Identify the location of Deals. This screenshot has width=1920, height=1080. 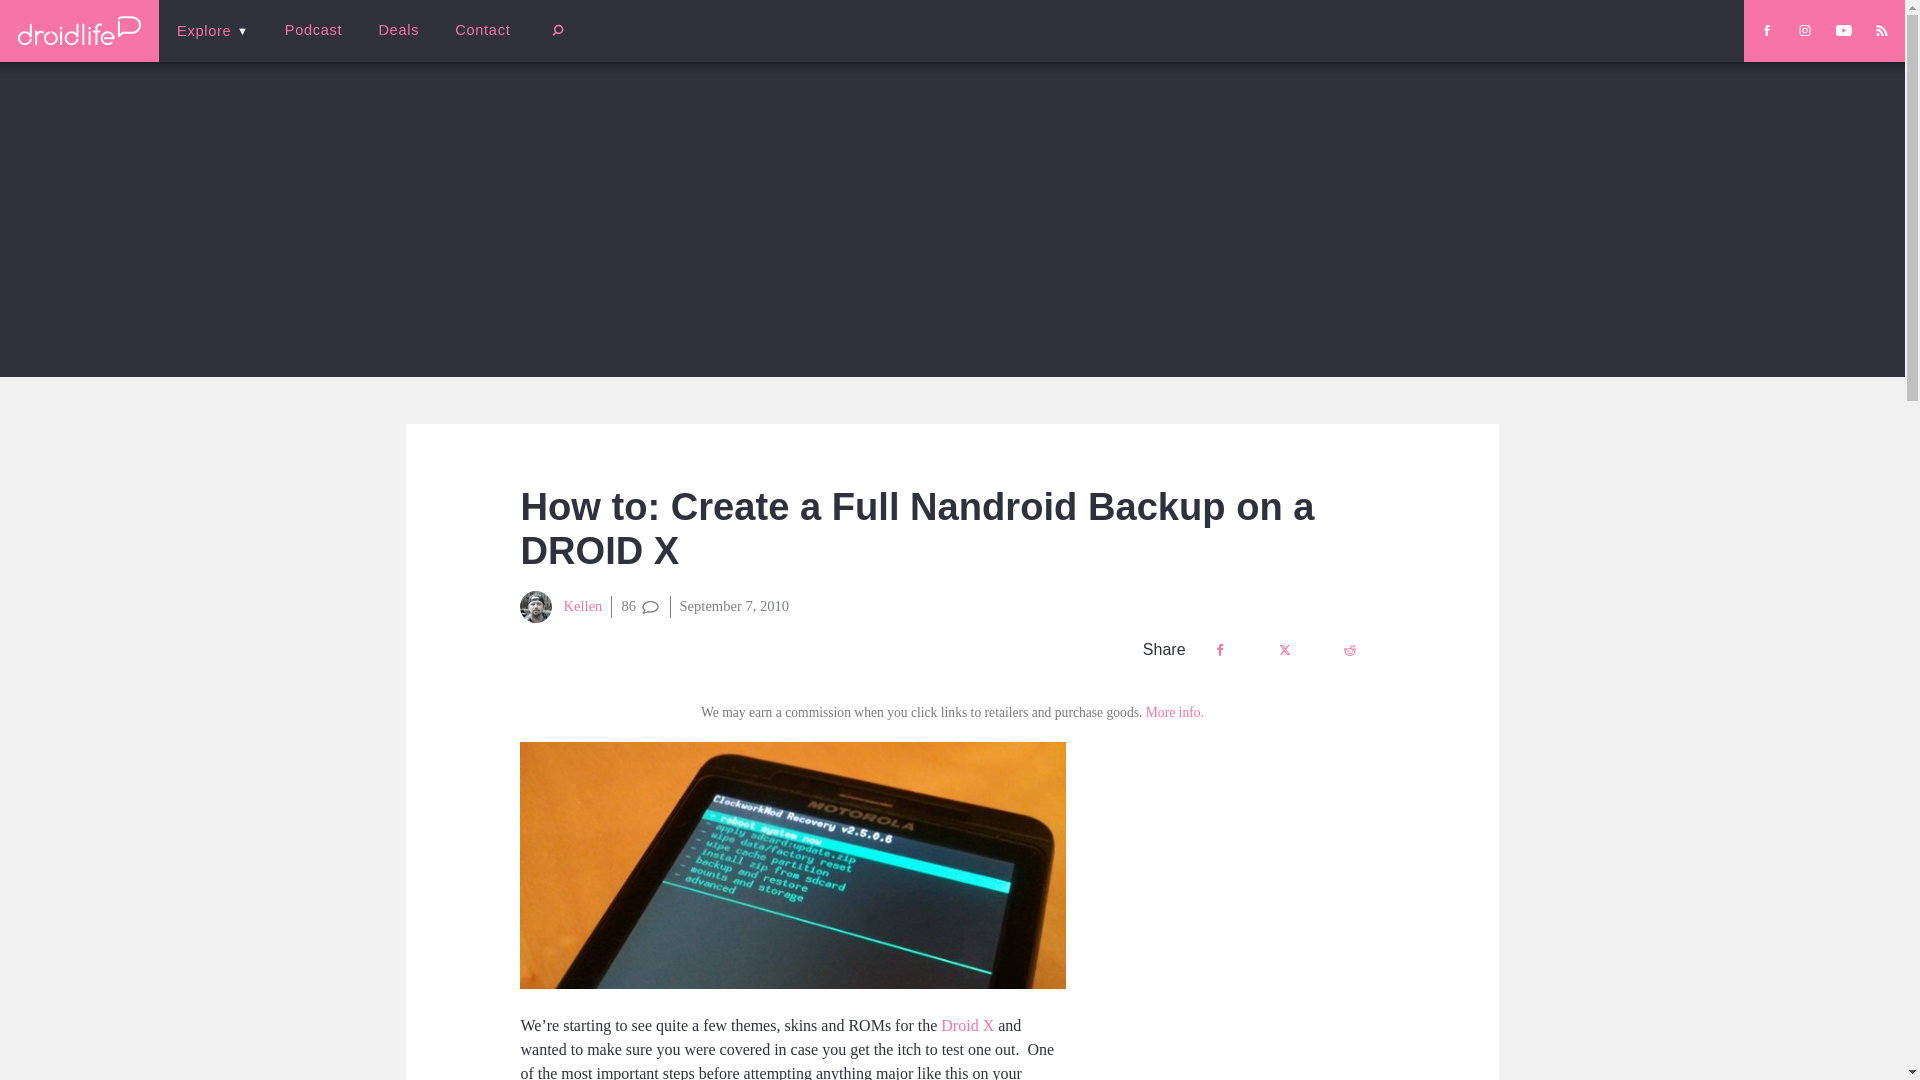
(398, 30).